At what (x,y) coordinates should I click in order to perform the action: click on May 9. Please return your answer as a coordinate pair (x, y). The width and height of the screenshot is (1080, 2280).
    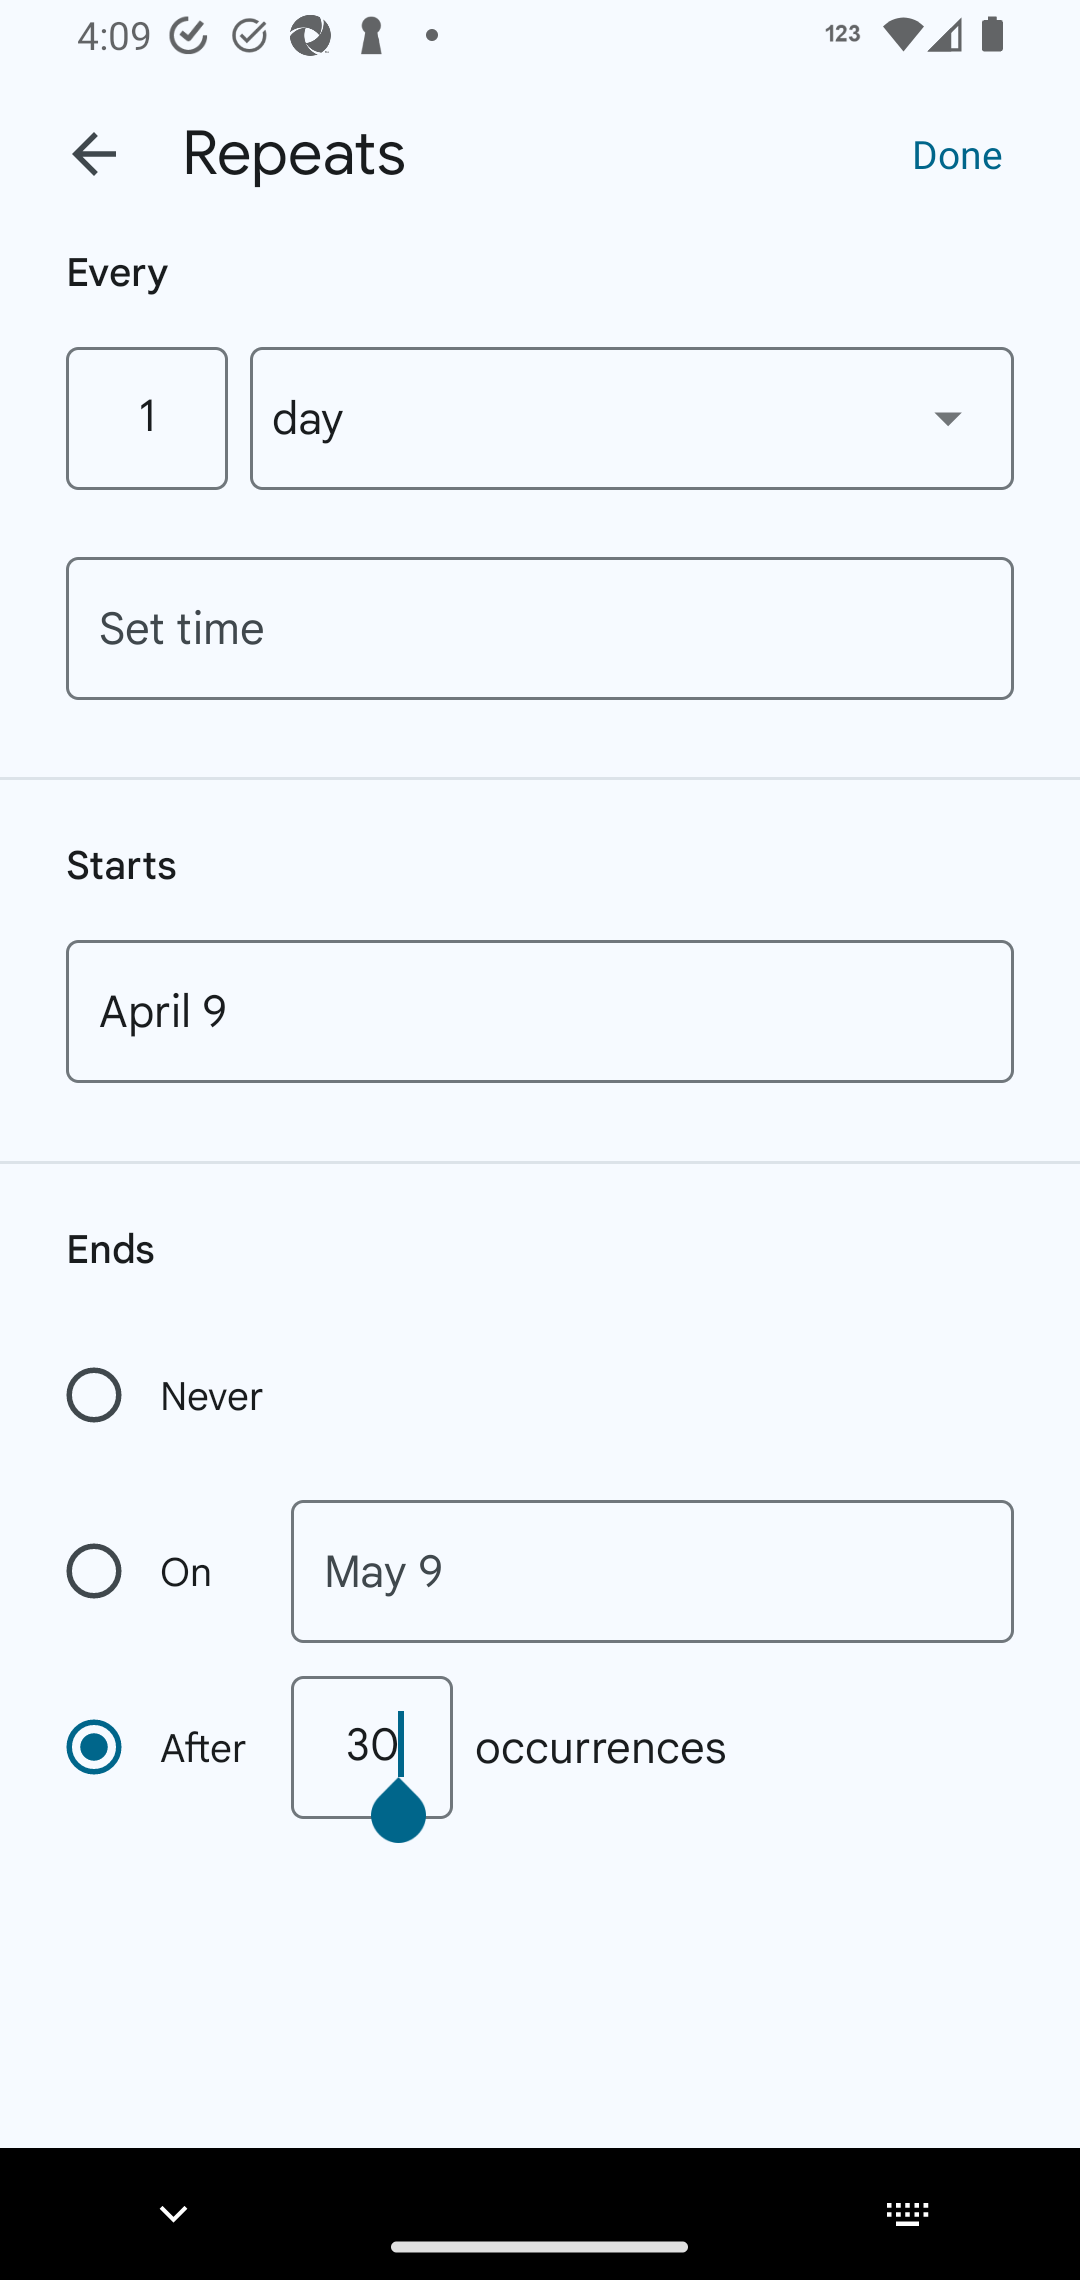
    Looking at the image, I should click on (652, 1572).